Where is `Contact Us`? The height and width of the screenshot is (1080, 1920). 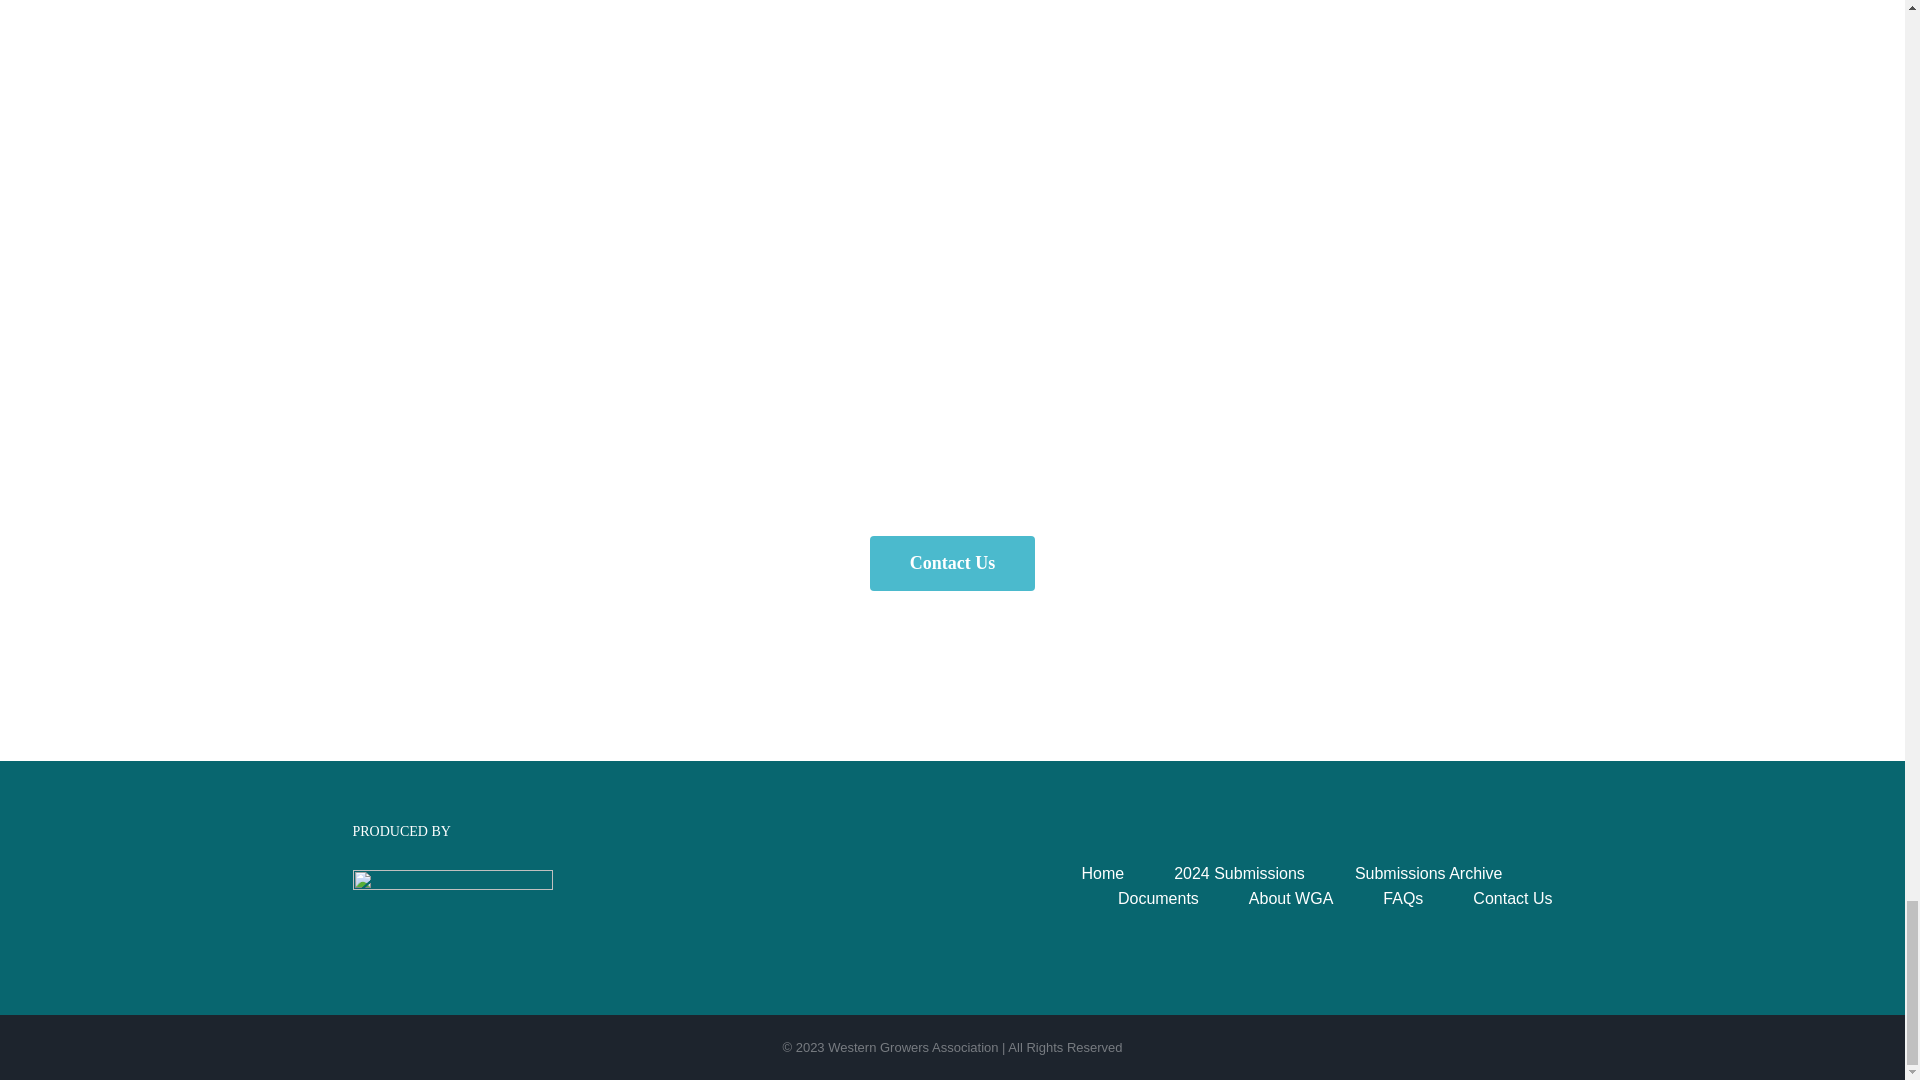
Contact Us is located at coordinates (1512, 898).